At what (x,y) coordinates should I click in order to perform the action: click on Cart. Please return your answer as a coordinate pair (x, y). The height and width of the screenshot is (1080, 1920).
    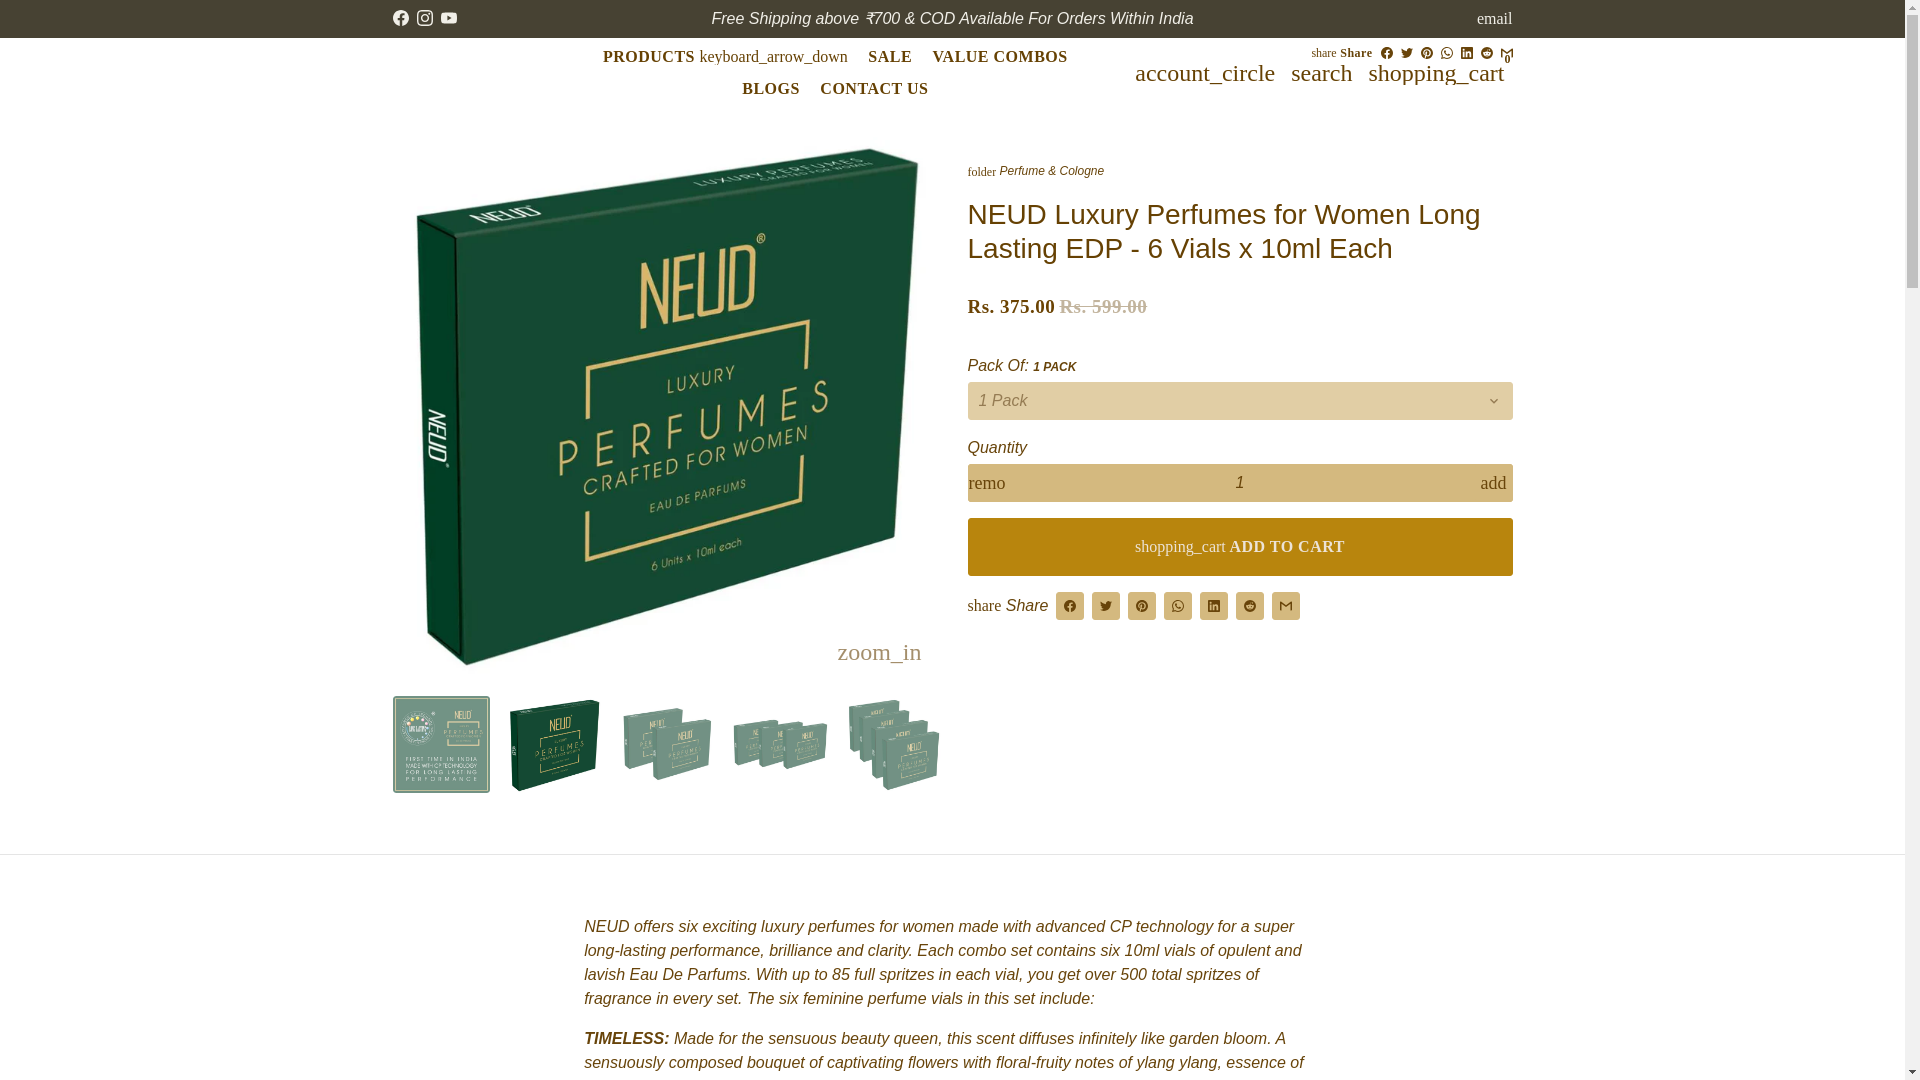
    Looking at the image, I should click on (1436, 71).